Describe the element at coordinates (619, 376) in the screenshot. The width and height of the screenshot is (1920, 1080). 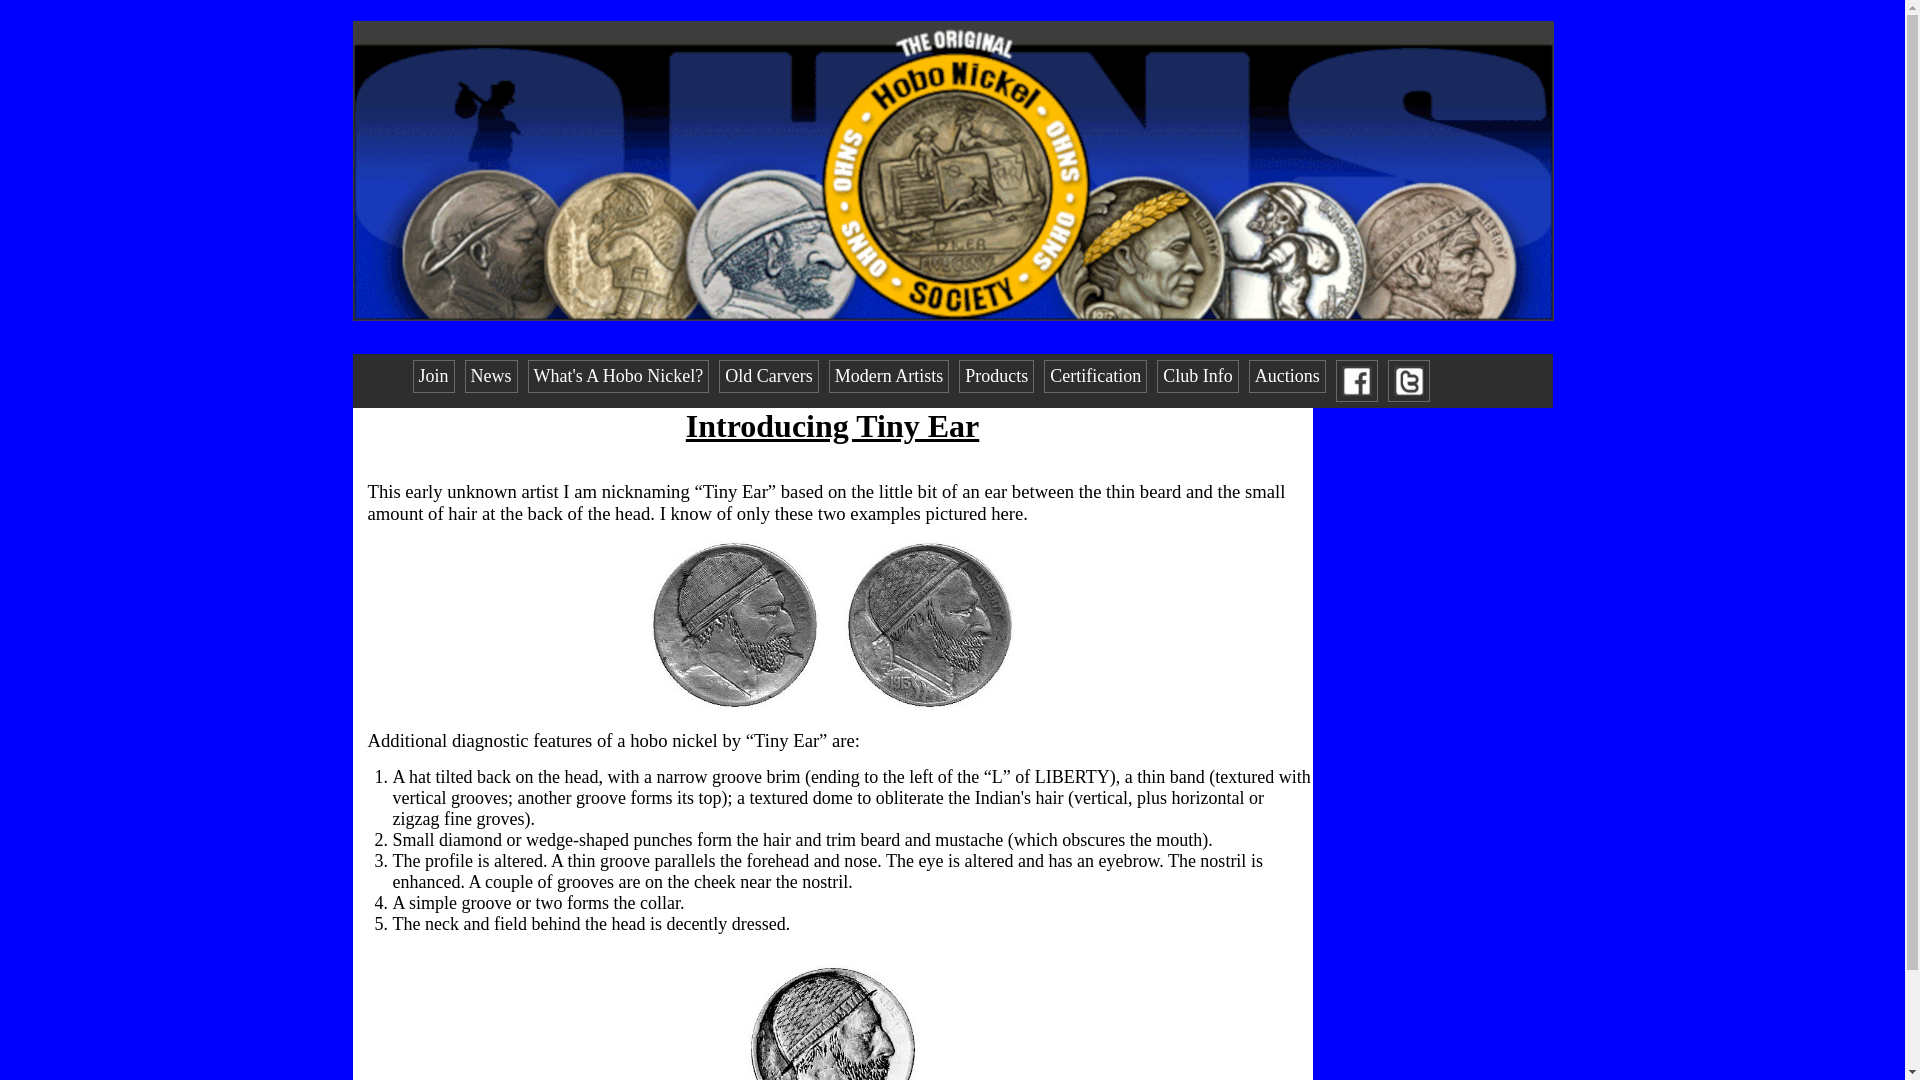
I see `What's A Hobo Nickel?` at that location.